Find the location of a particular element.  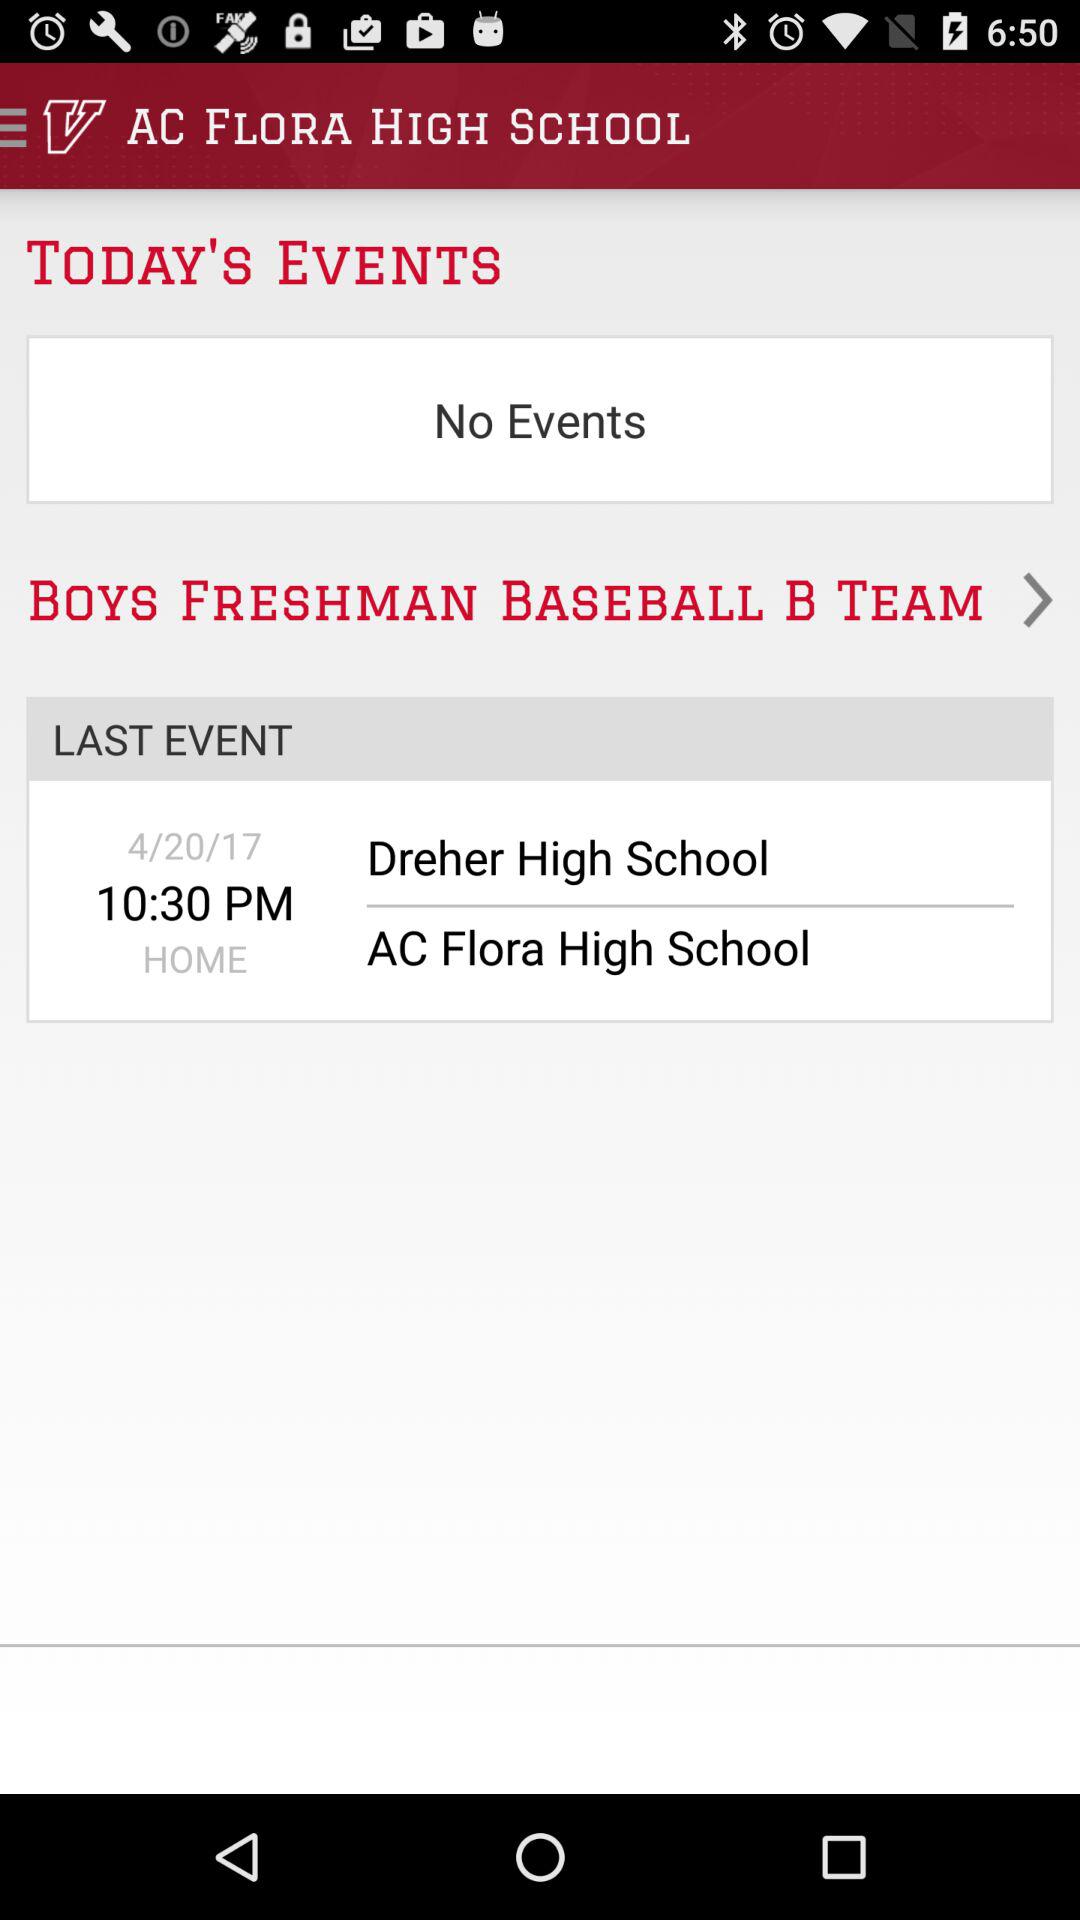

open app to the left of the dreher high school is located at coordinates (194, 845).